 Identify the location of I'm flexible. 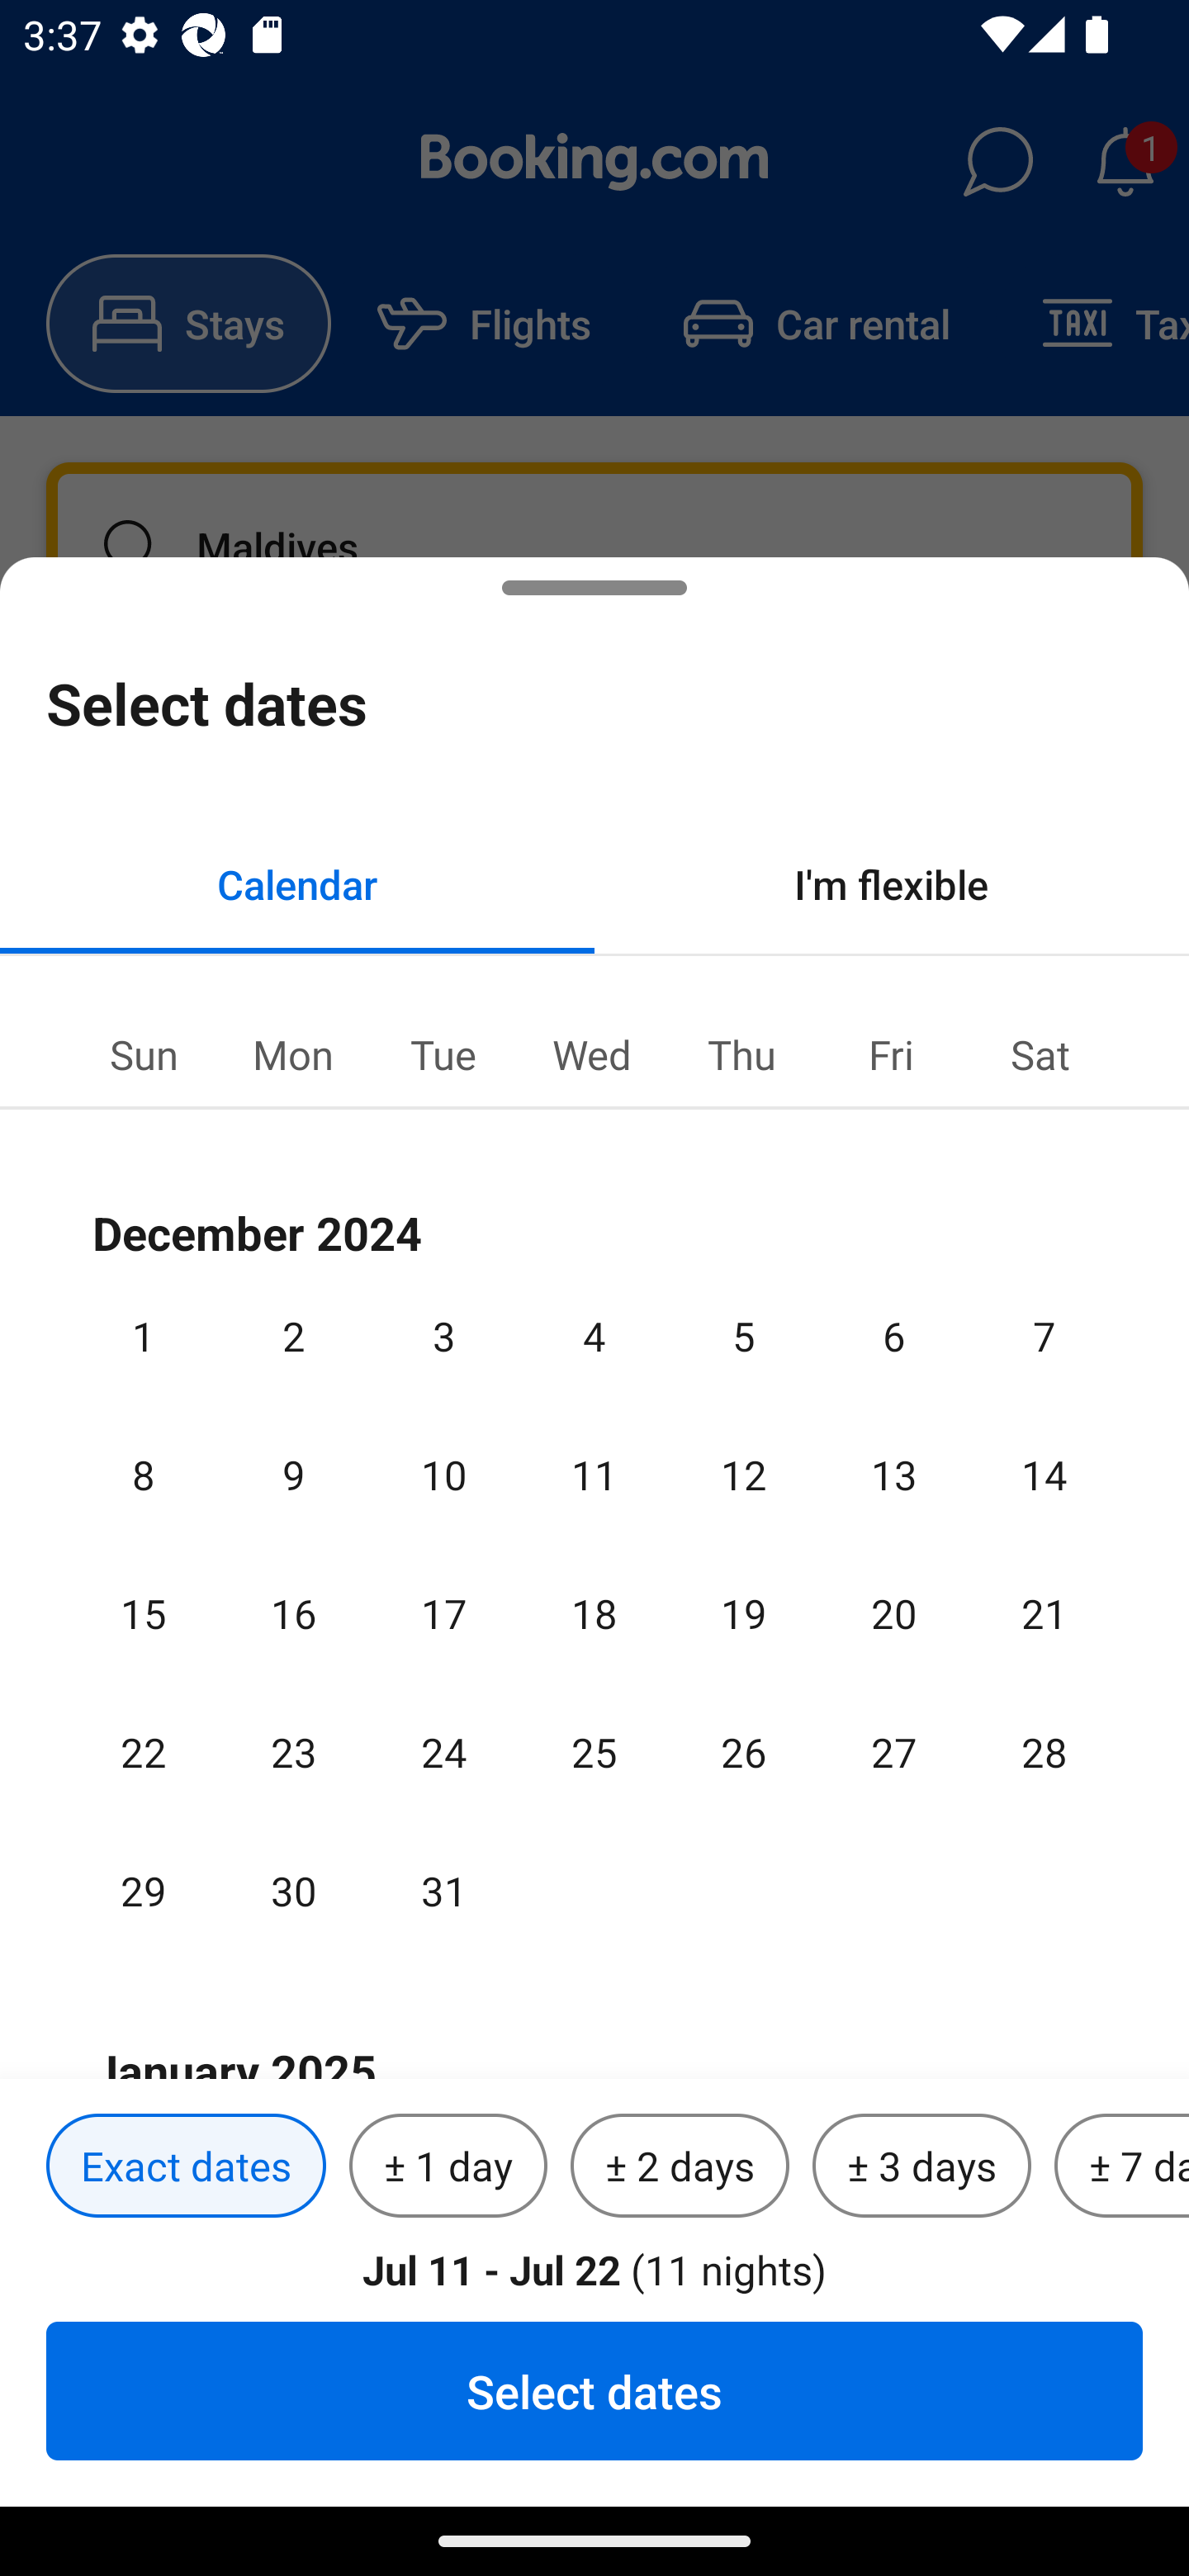
(892, 883).